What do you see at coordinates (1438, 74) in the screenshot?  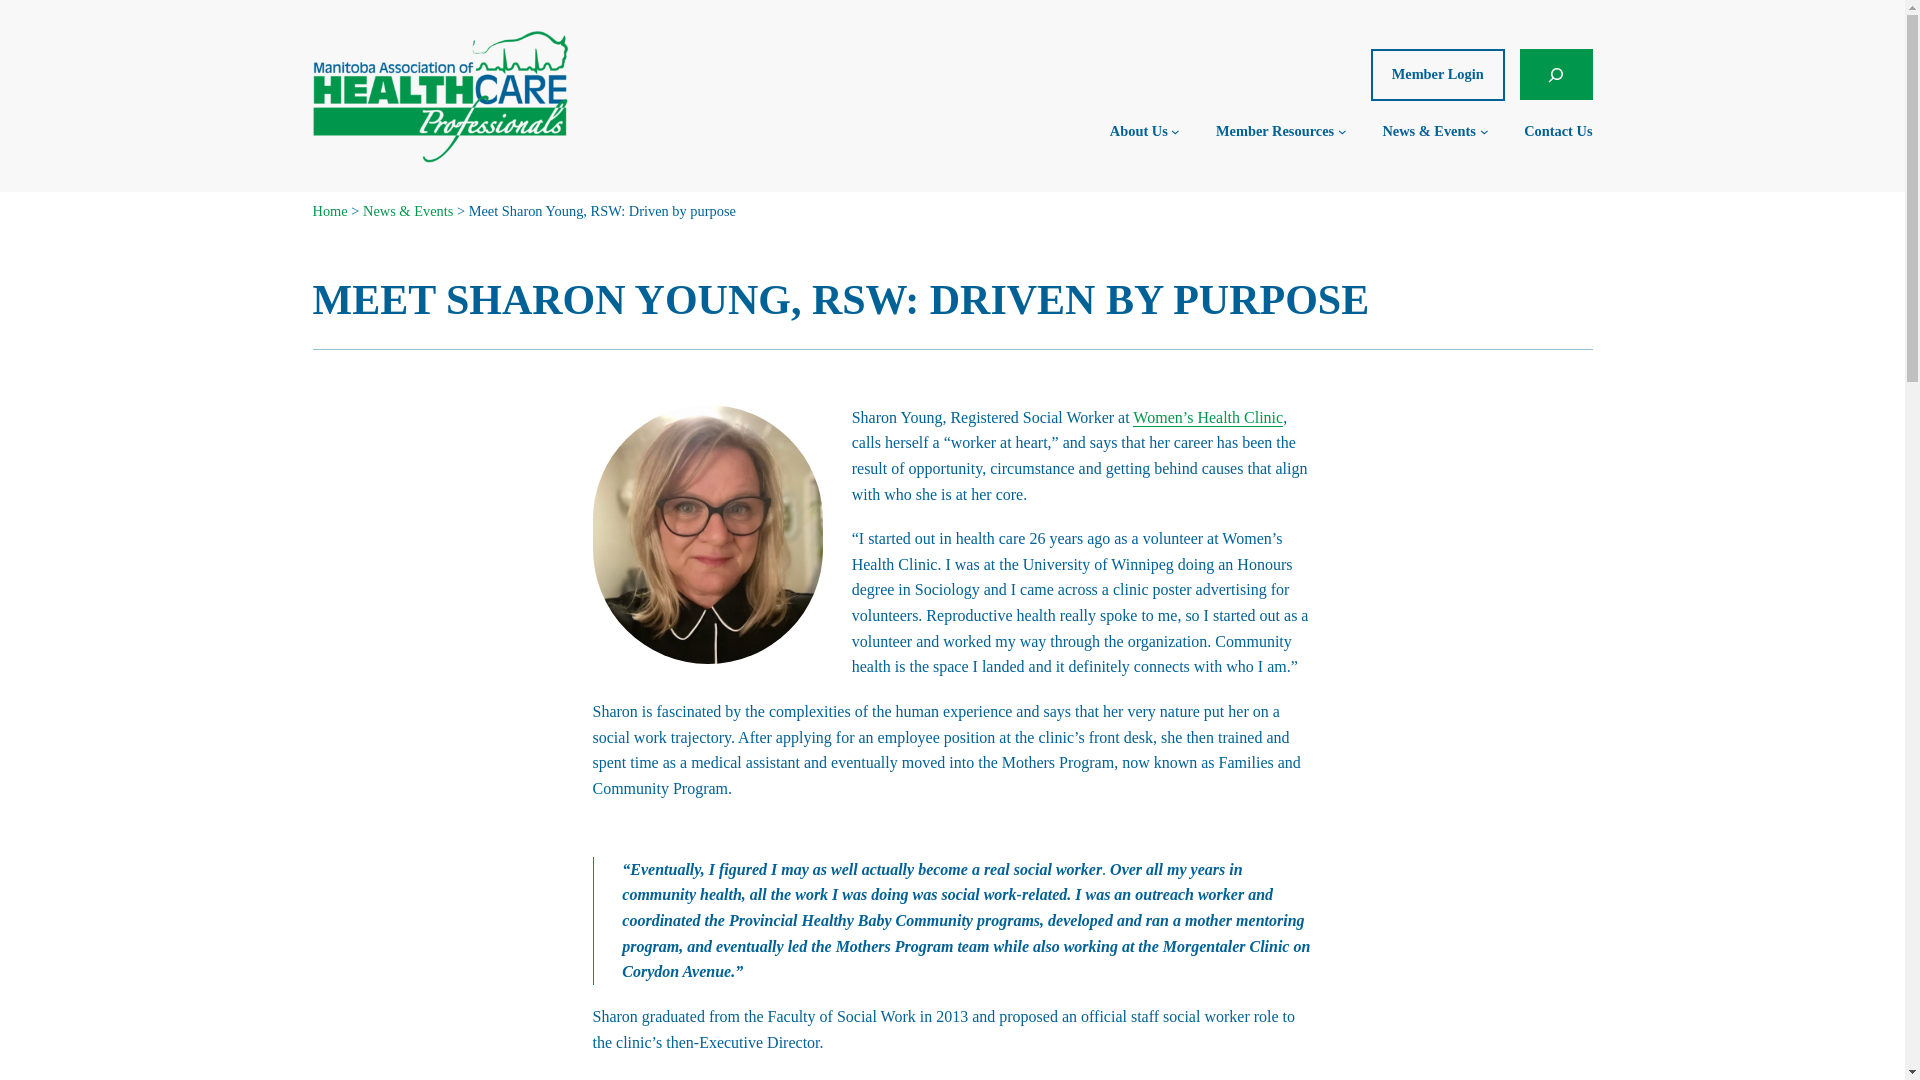 I see `Member Login` at bounding box center [1438, 74].